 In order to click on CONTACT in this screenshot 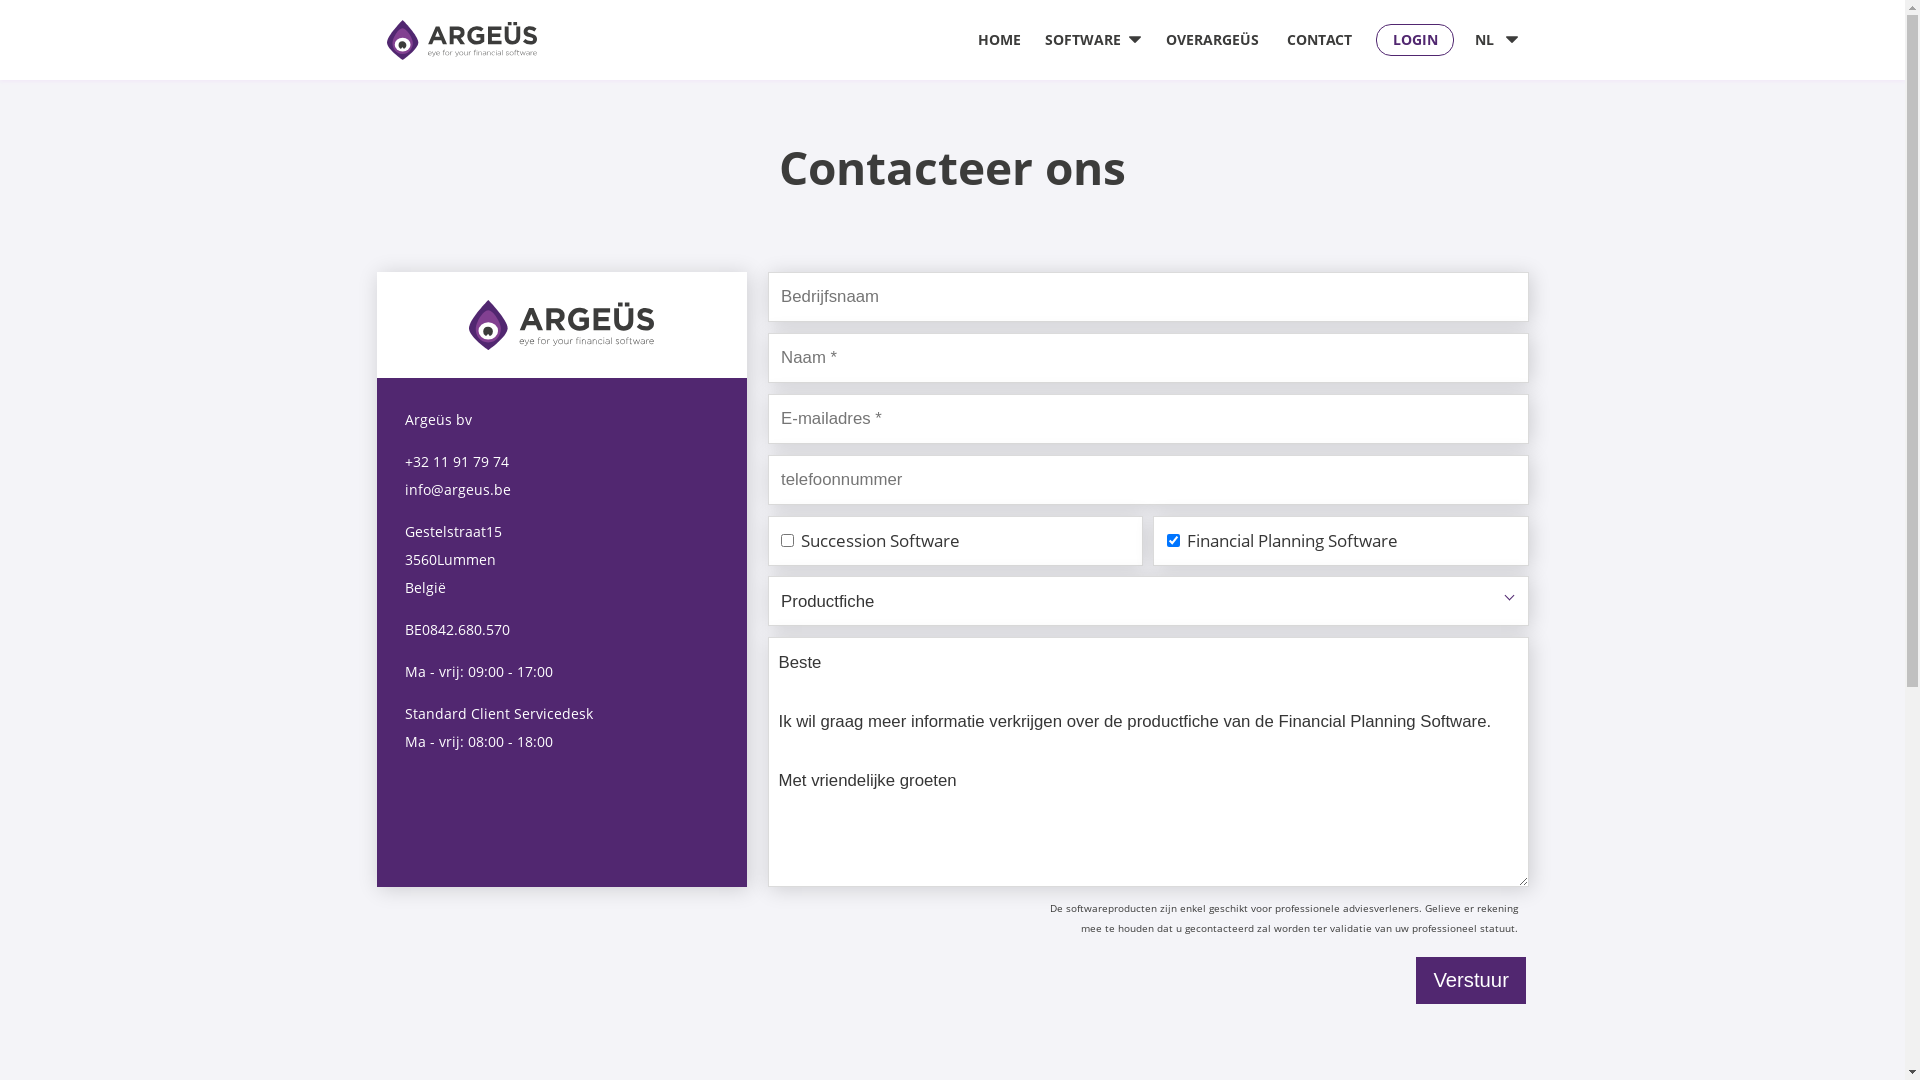, I will do `click(1320, 40)`.